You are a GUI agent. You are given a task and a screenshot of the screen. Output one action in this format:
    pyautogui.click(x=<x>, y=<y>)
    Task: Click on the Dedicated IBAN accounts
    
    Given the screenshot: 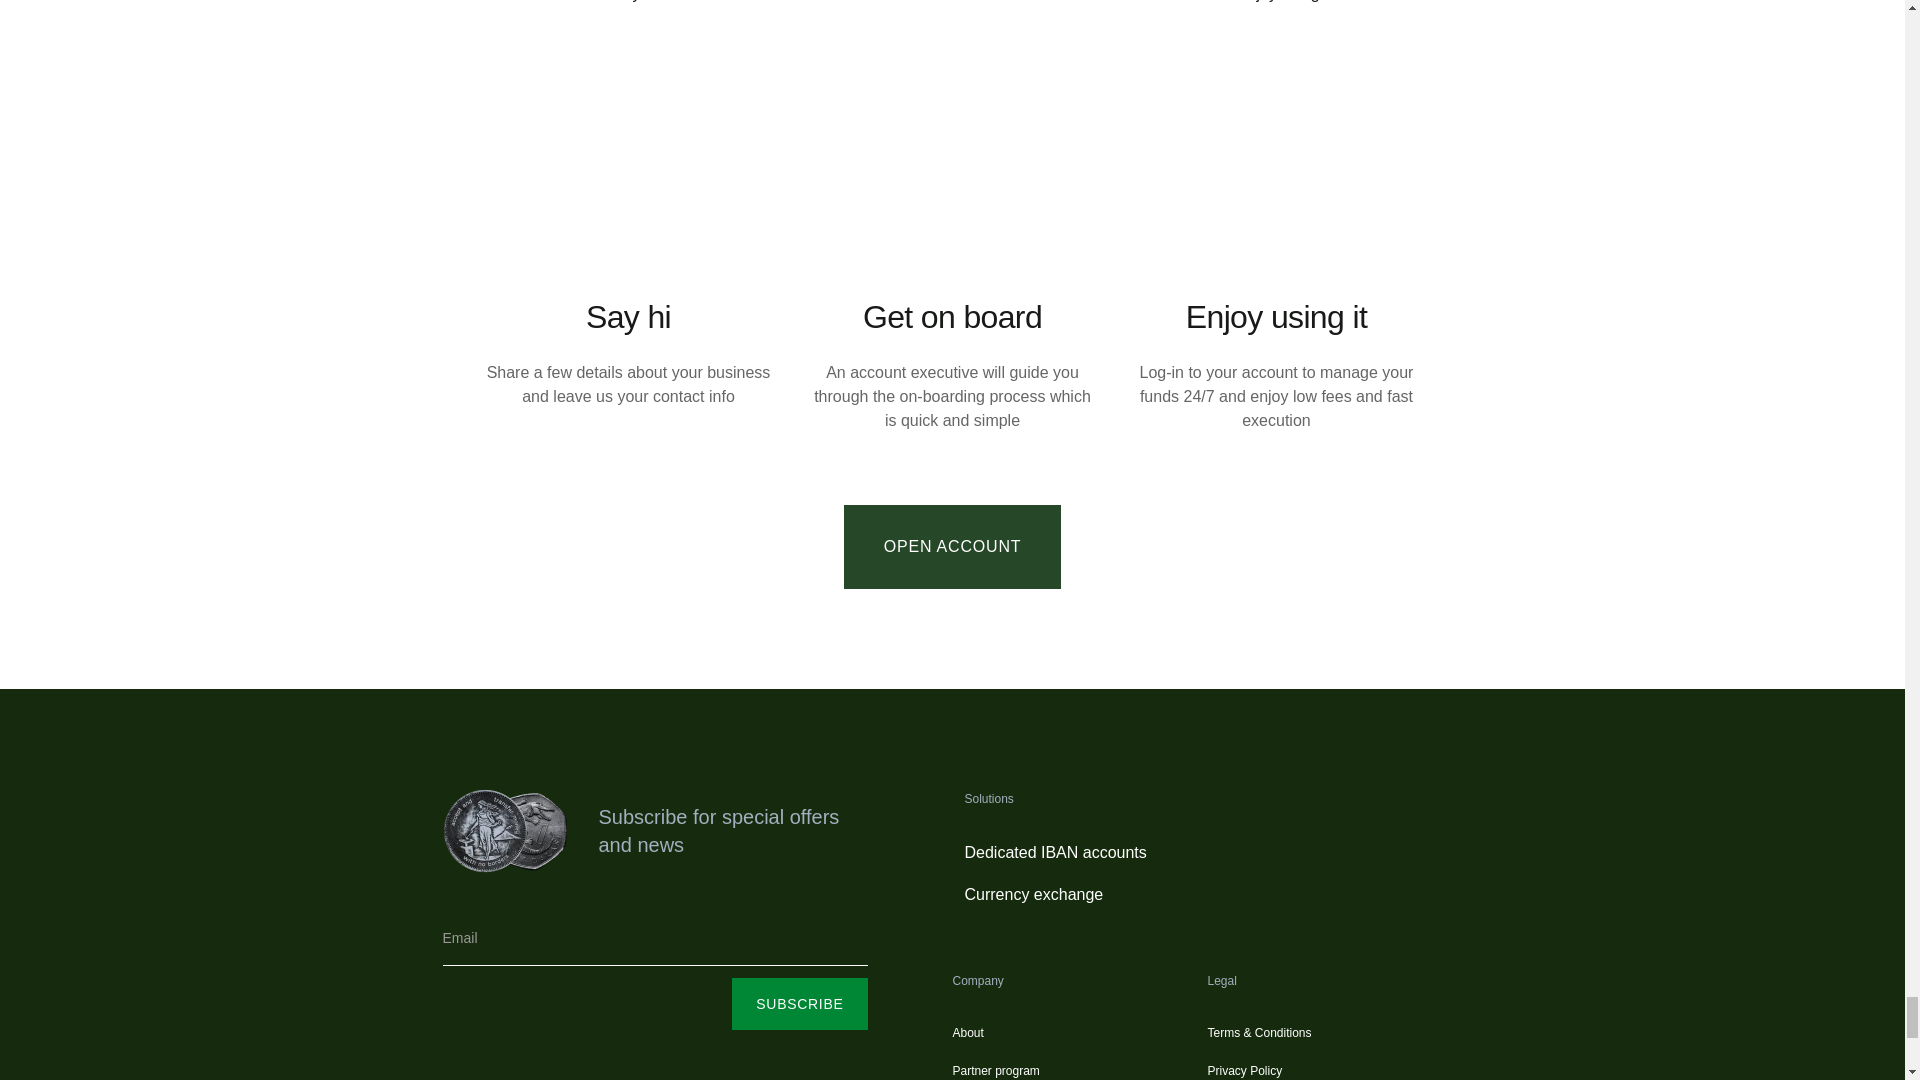 What is the action you would take?
    pyautogui.click(x=1054, y=852)
    